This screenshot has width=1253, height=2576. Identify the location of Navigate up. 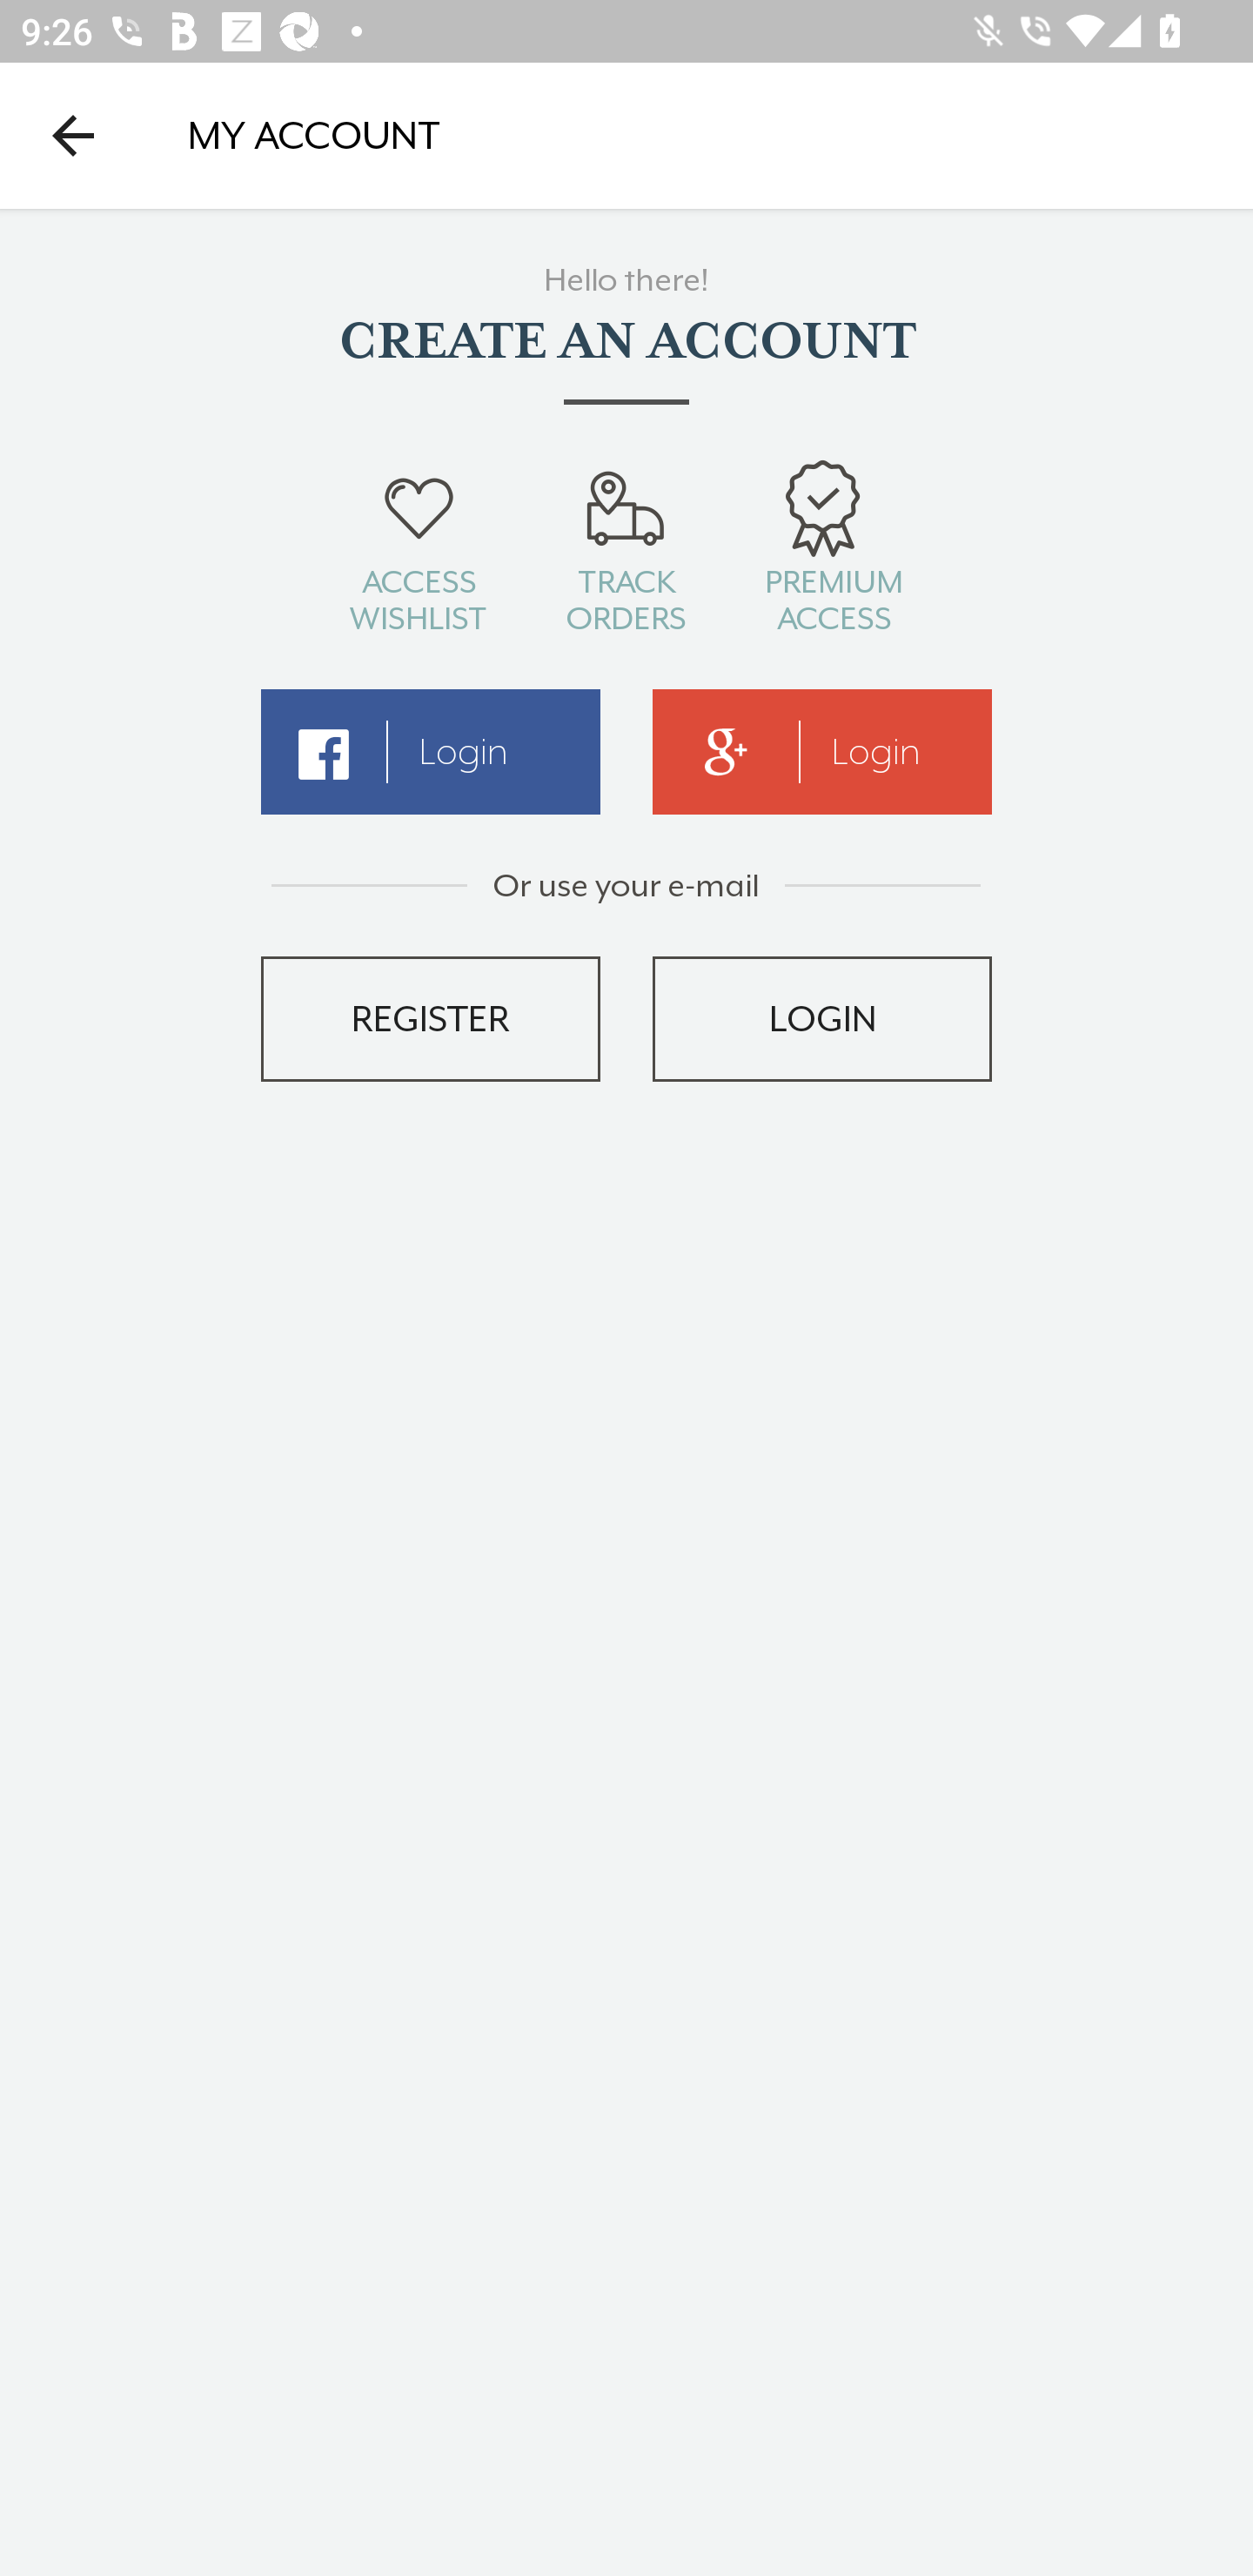
(73, 135).